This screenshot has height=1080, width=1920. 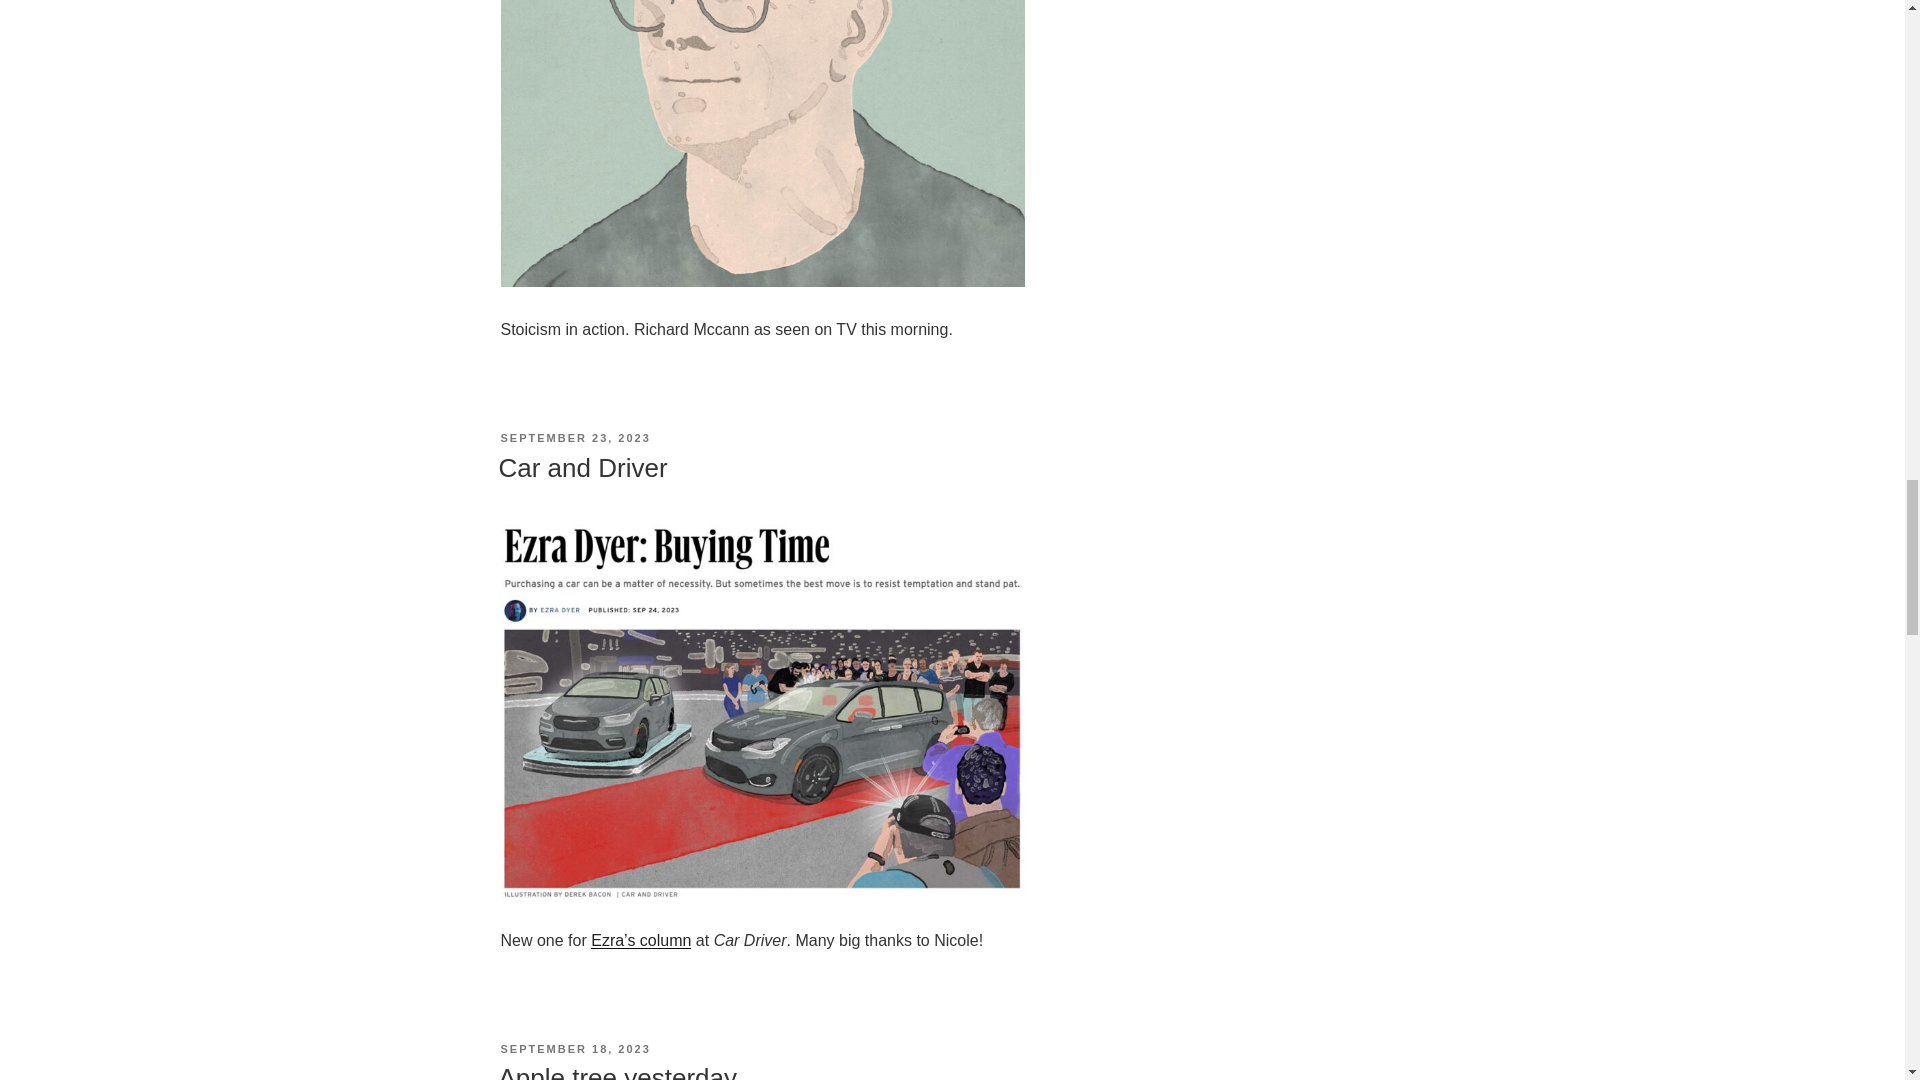 I want to click on SEPTEMBER 23, 2023, so click(x=574, y=438).